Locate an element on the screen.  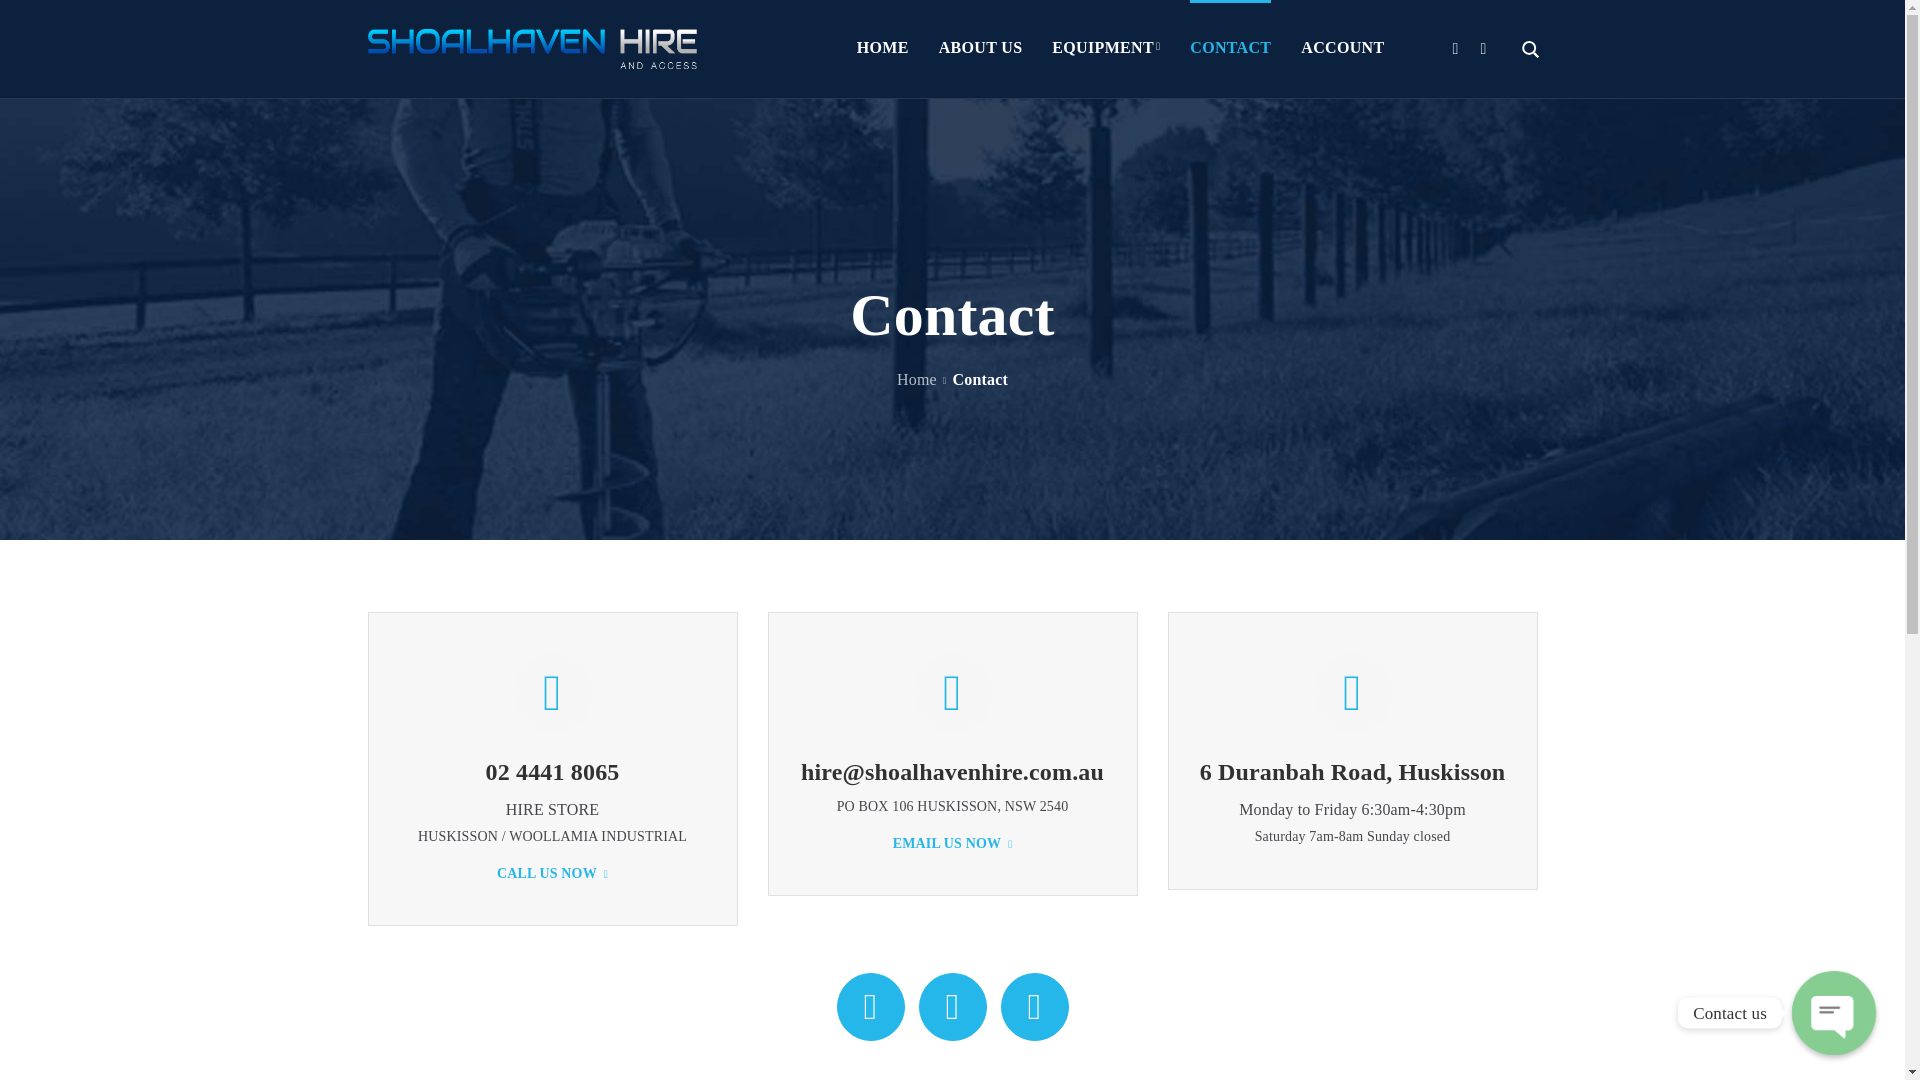
ACCOUNT is located at coordinates (1342, 49).